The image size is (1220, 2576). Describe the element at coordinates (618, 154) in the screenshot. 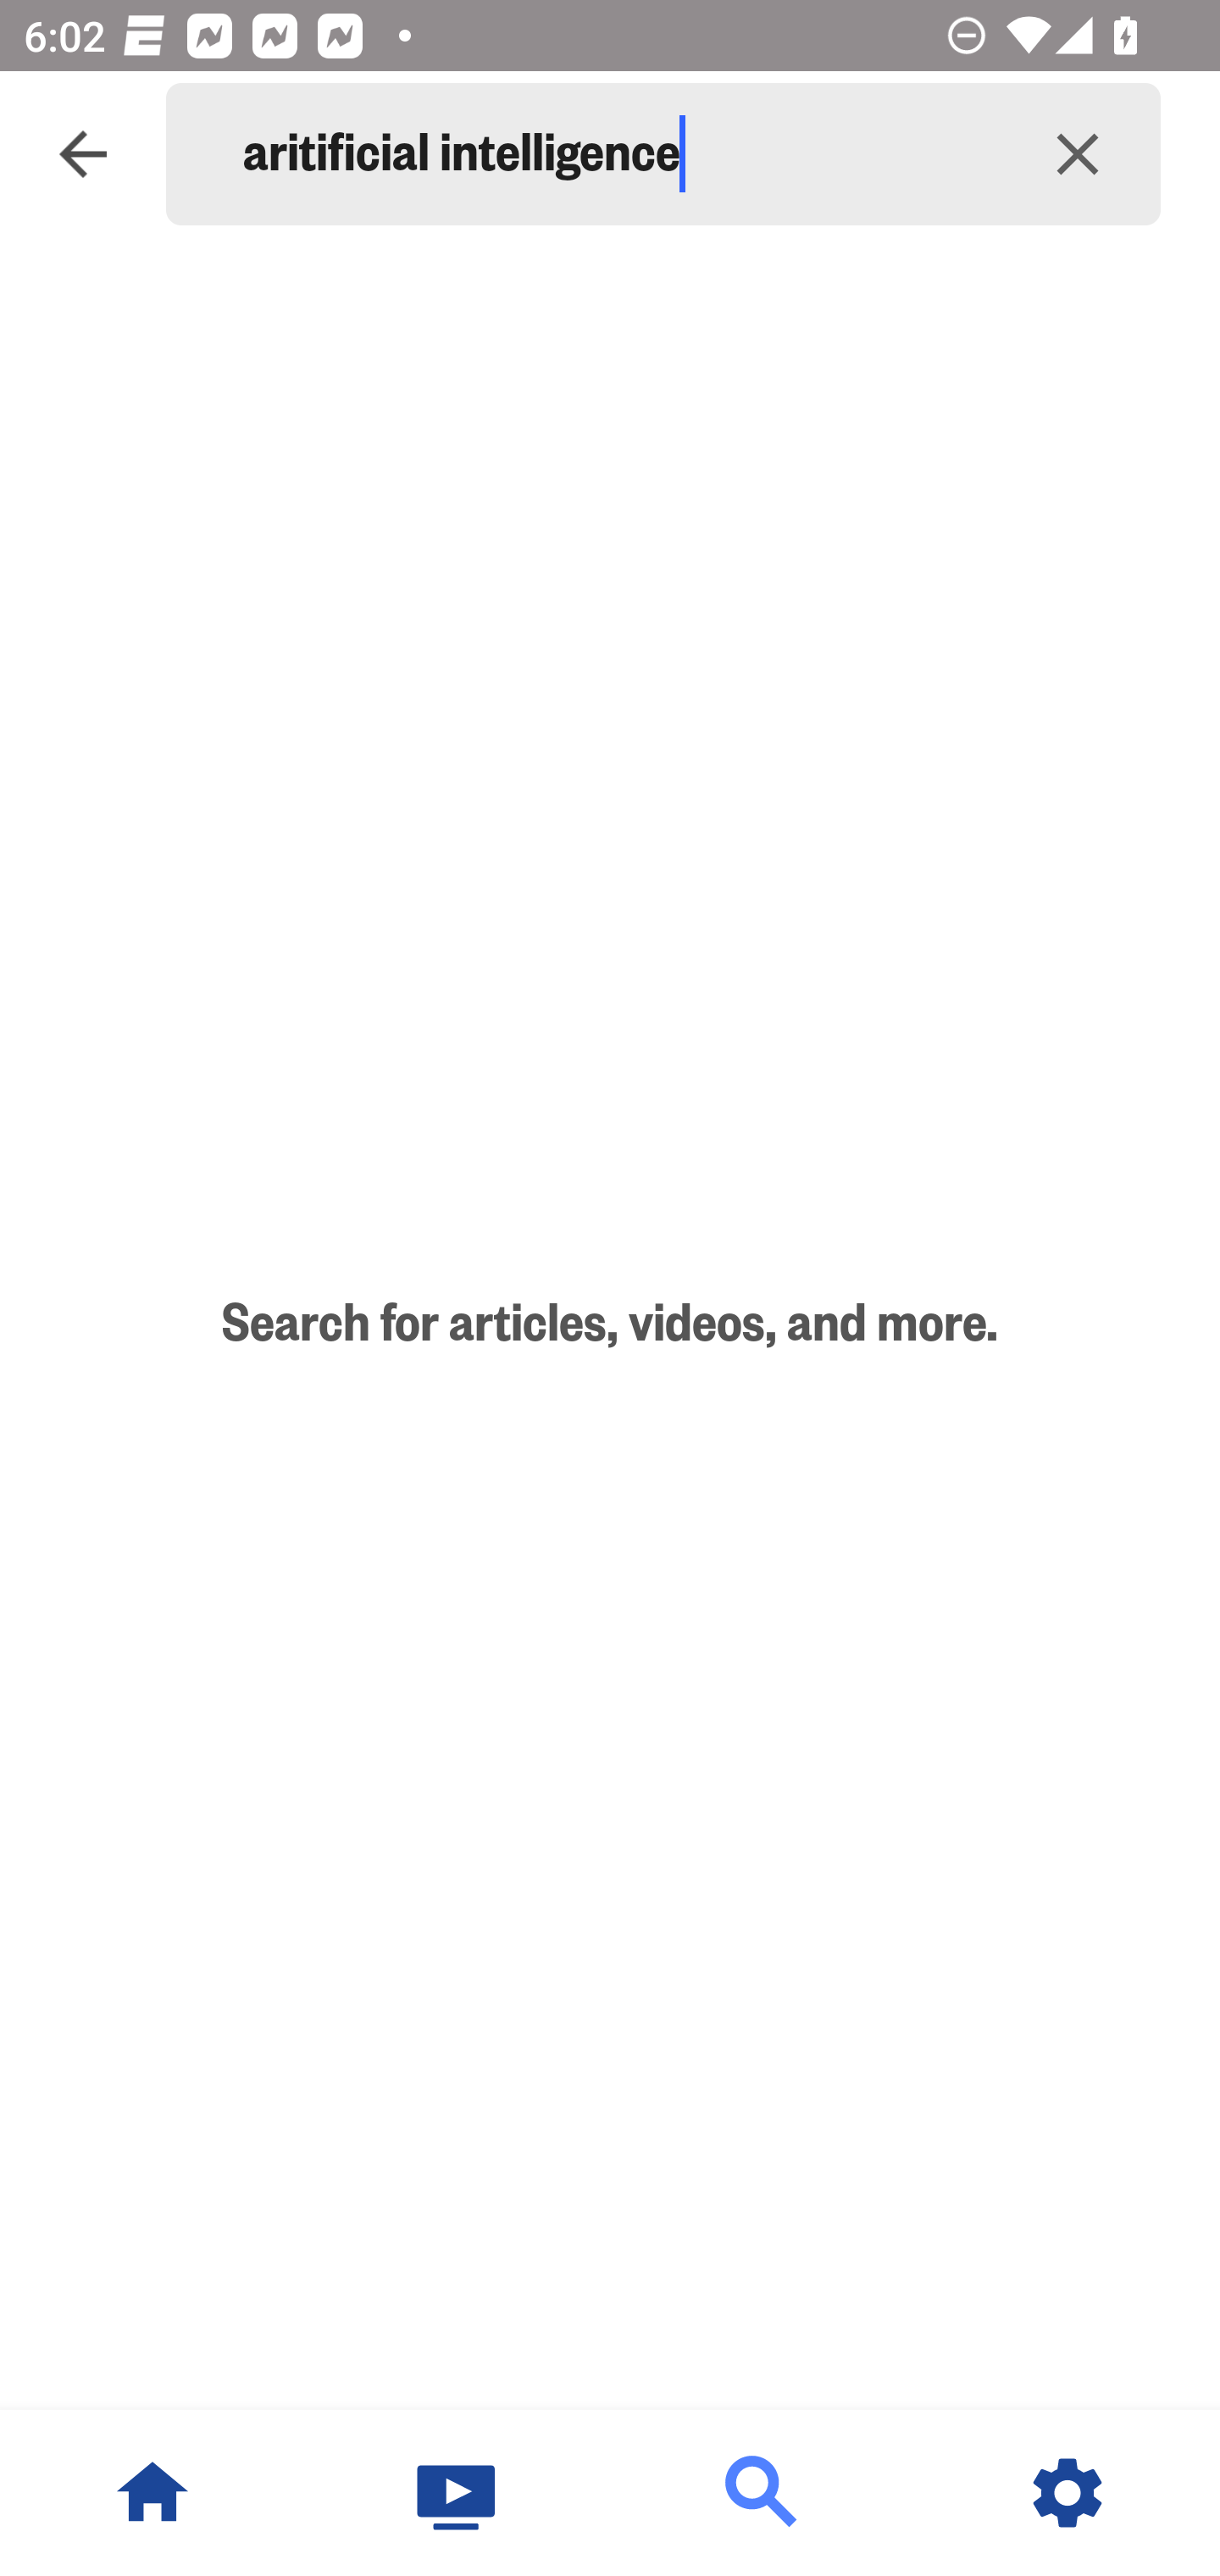

I see `aritificial intelligence` at that location.